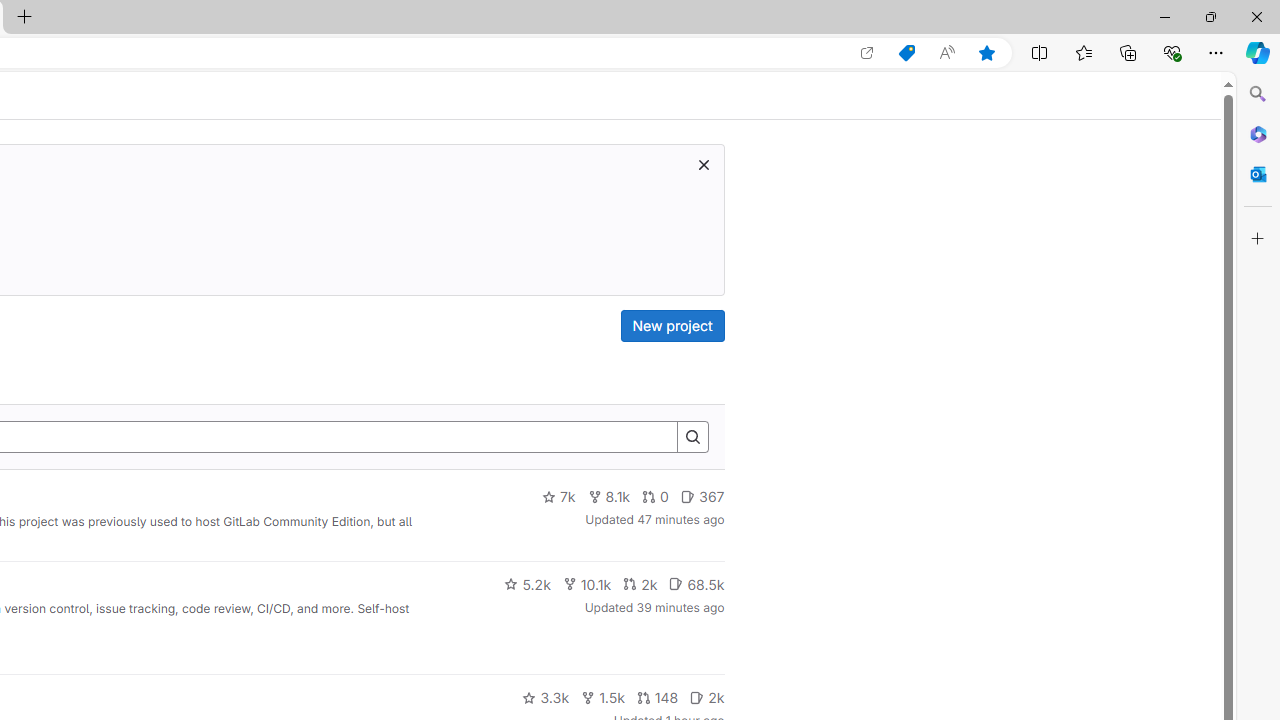 This screenshot has height=720, width=1280. What do you see at coordinates (527, 584) in the screenshot?
I see `5.2k` at bounding box center [527, 584].